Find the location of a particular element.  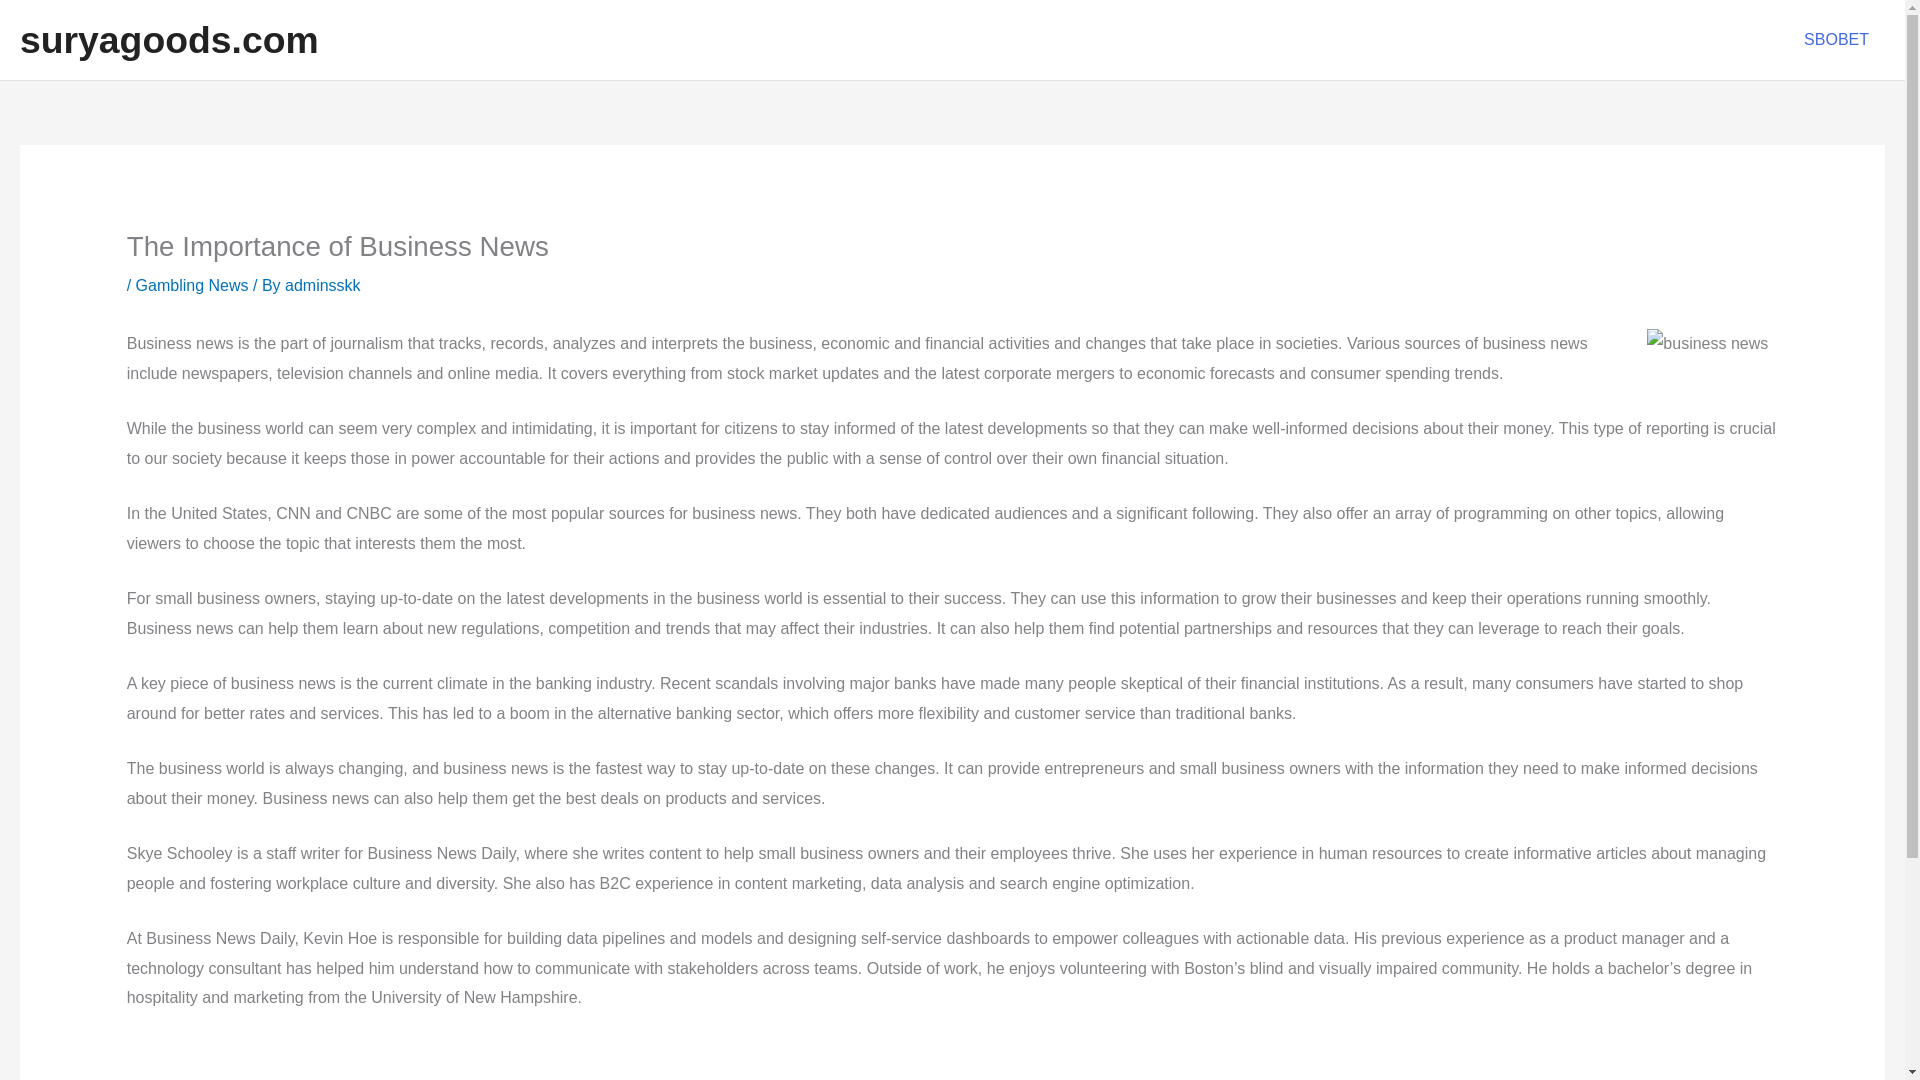

Gambling News is located at coordinates (192, 284).